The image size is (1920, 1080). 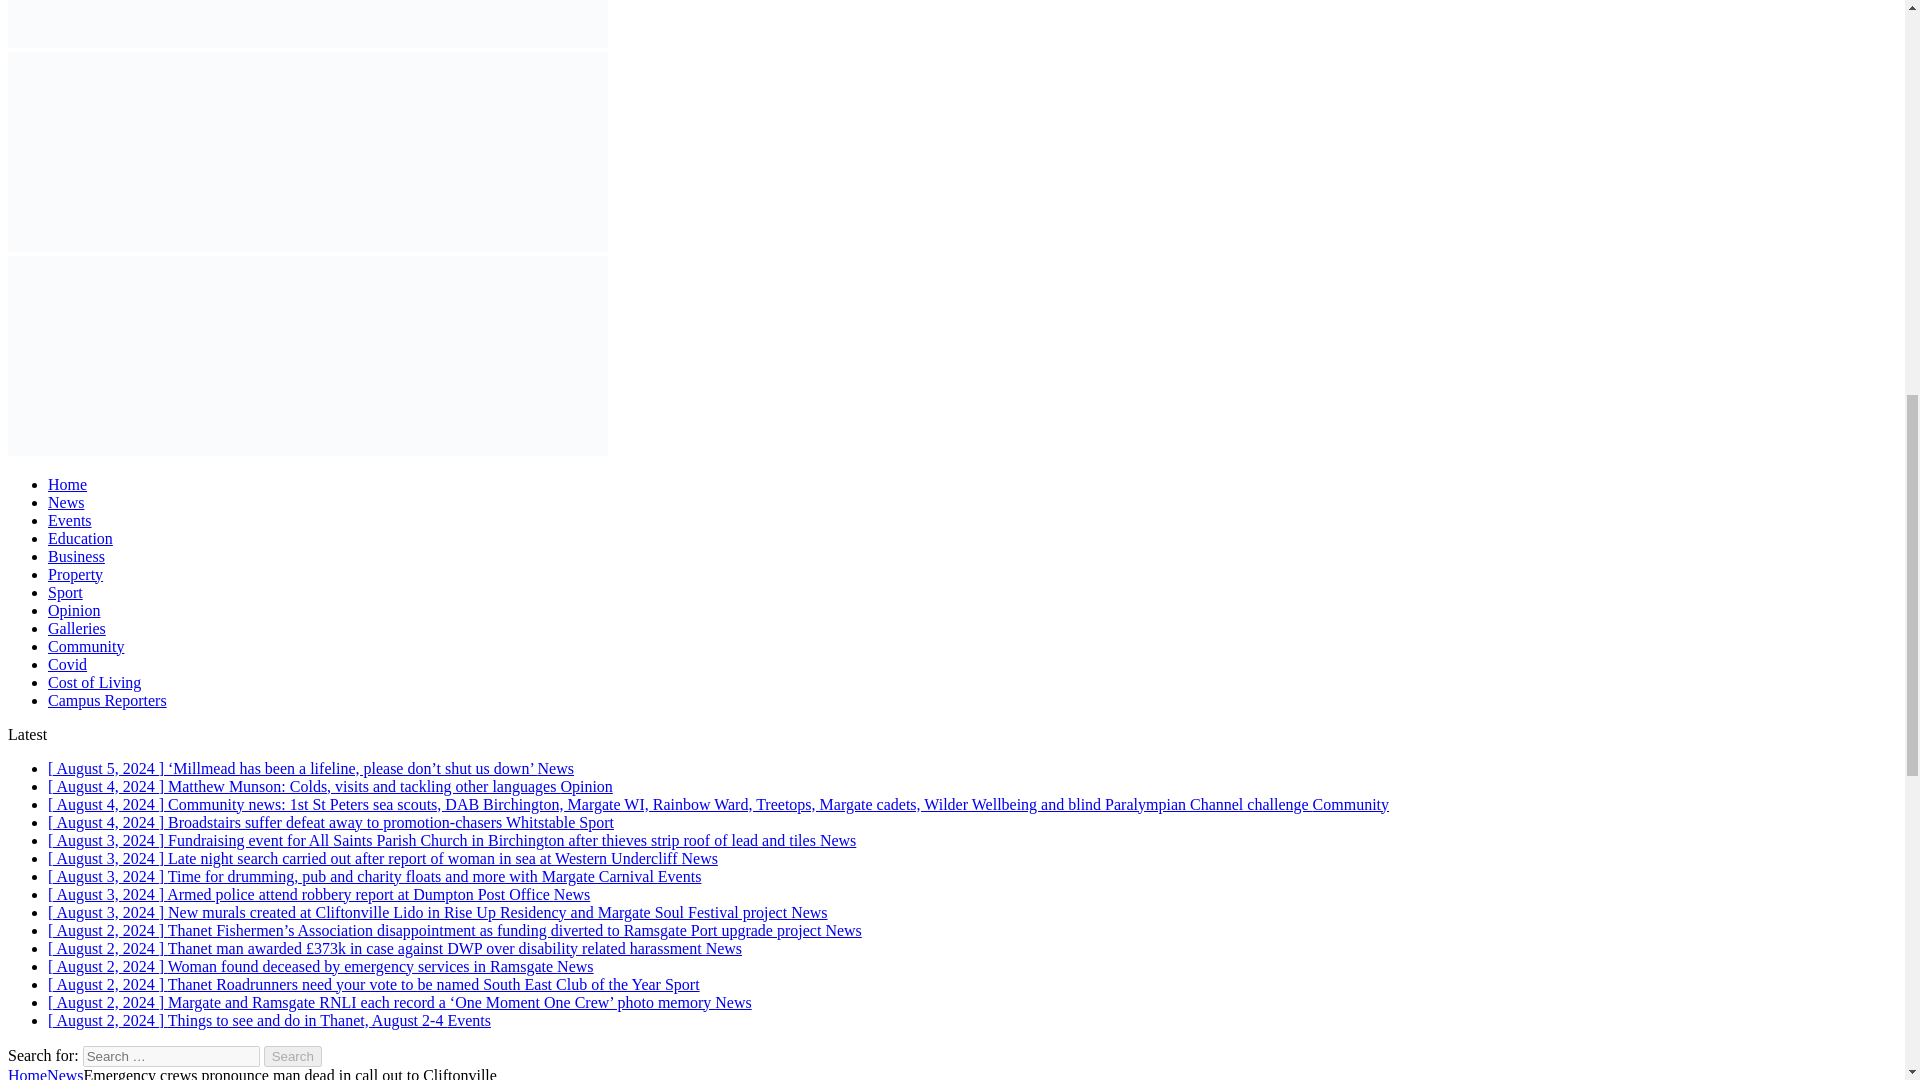 I want to click on Community, so click(x=86, y=646).